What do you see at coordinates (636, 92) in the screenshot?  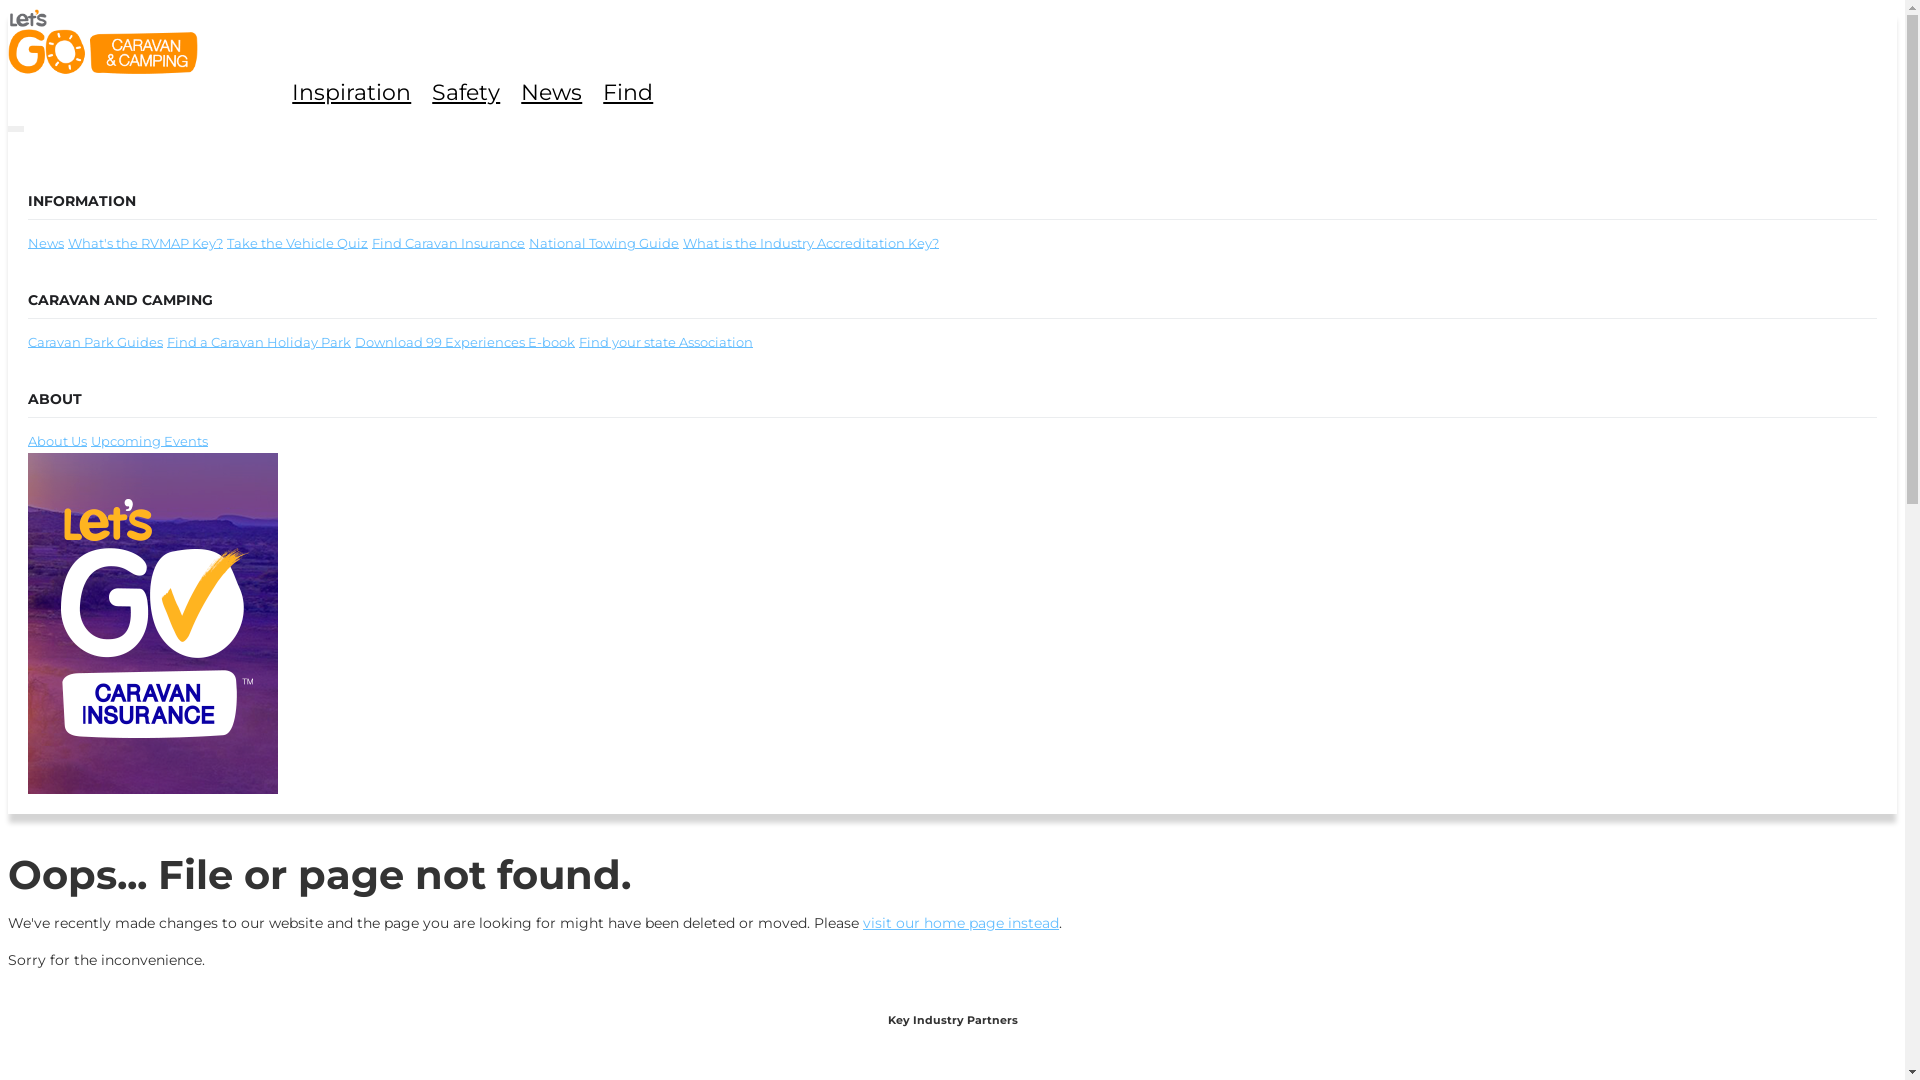 I see `Find` at bounding box center [636, 92].